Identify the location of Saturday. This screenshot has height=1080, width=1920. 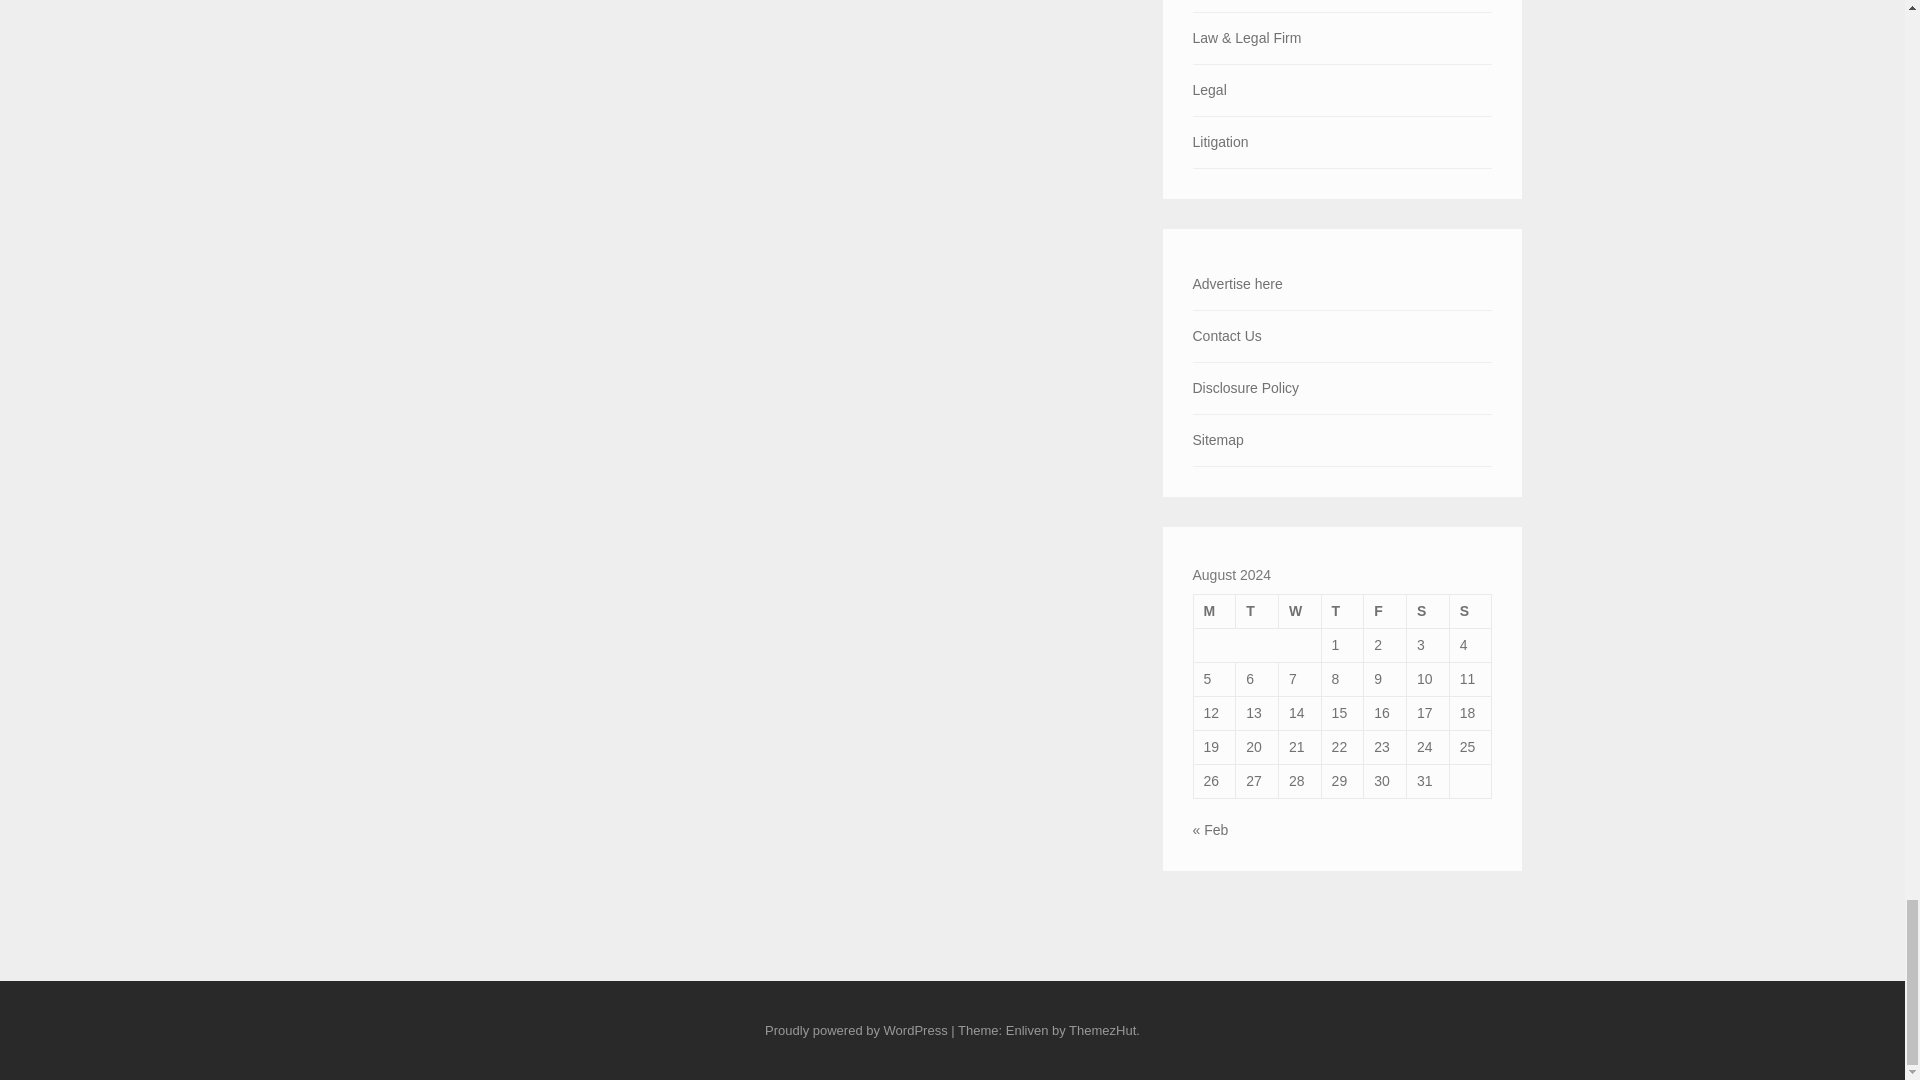
(1428, 610).